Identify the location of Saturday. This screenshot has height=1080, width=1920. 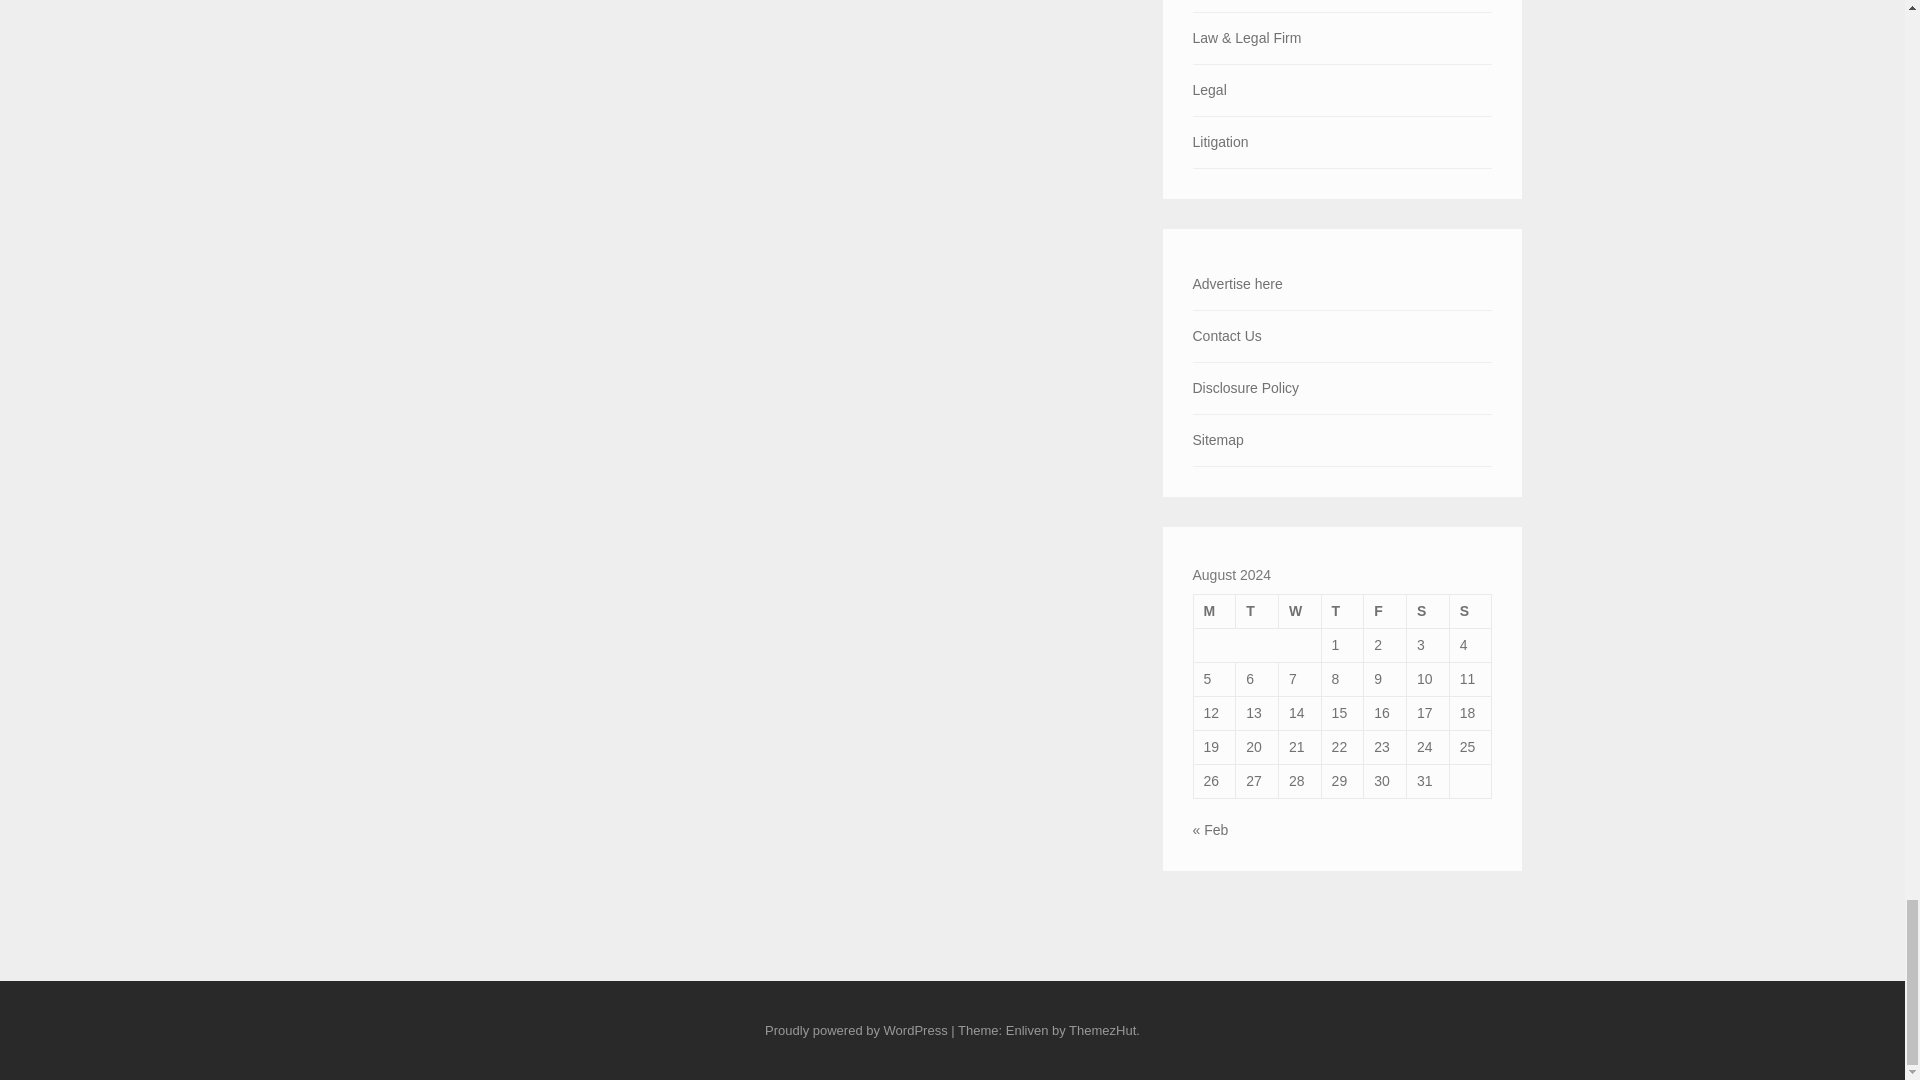
(1428, 610).